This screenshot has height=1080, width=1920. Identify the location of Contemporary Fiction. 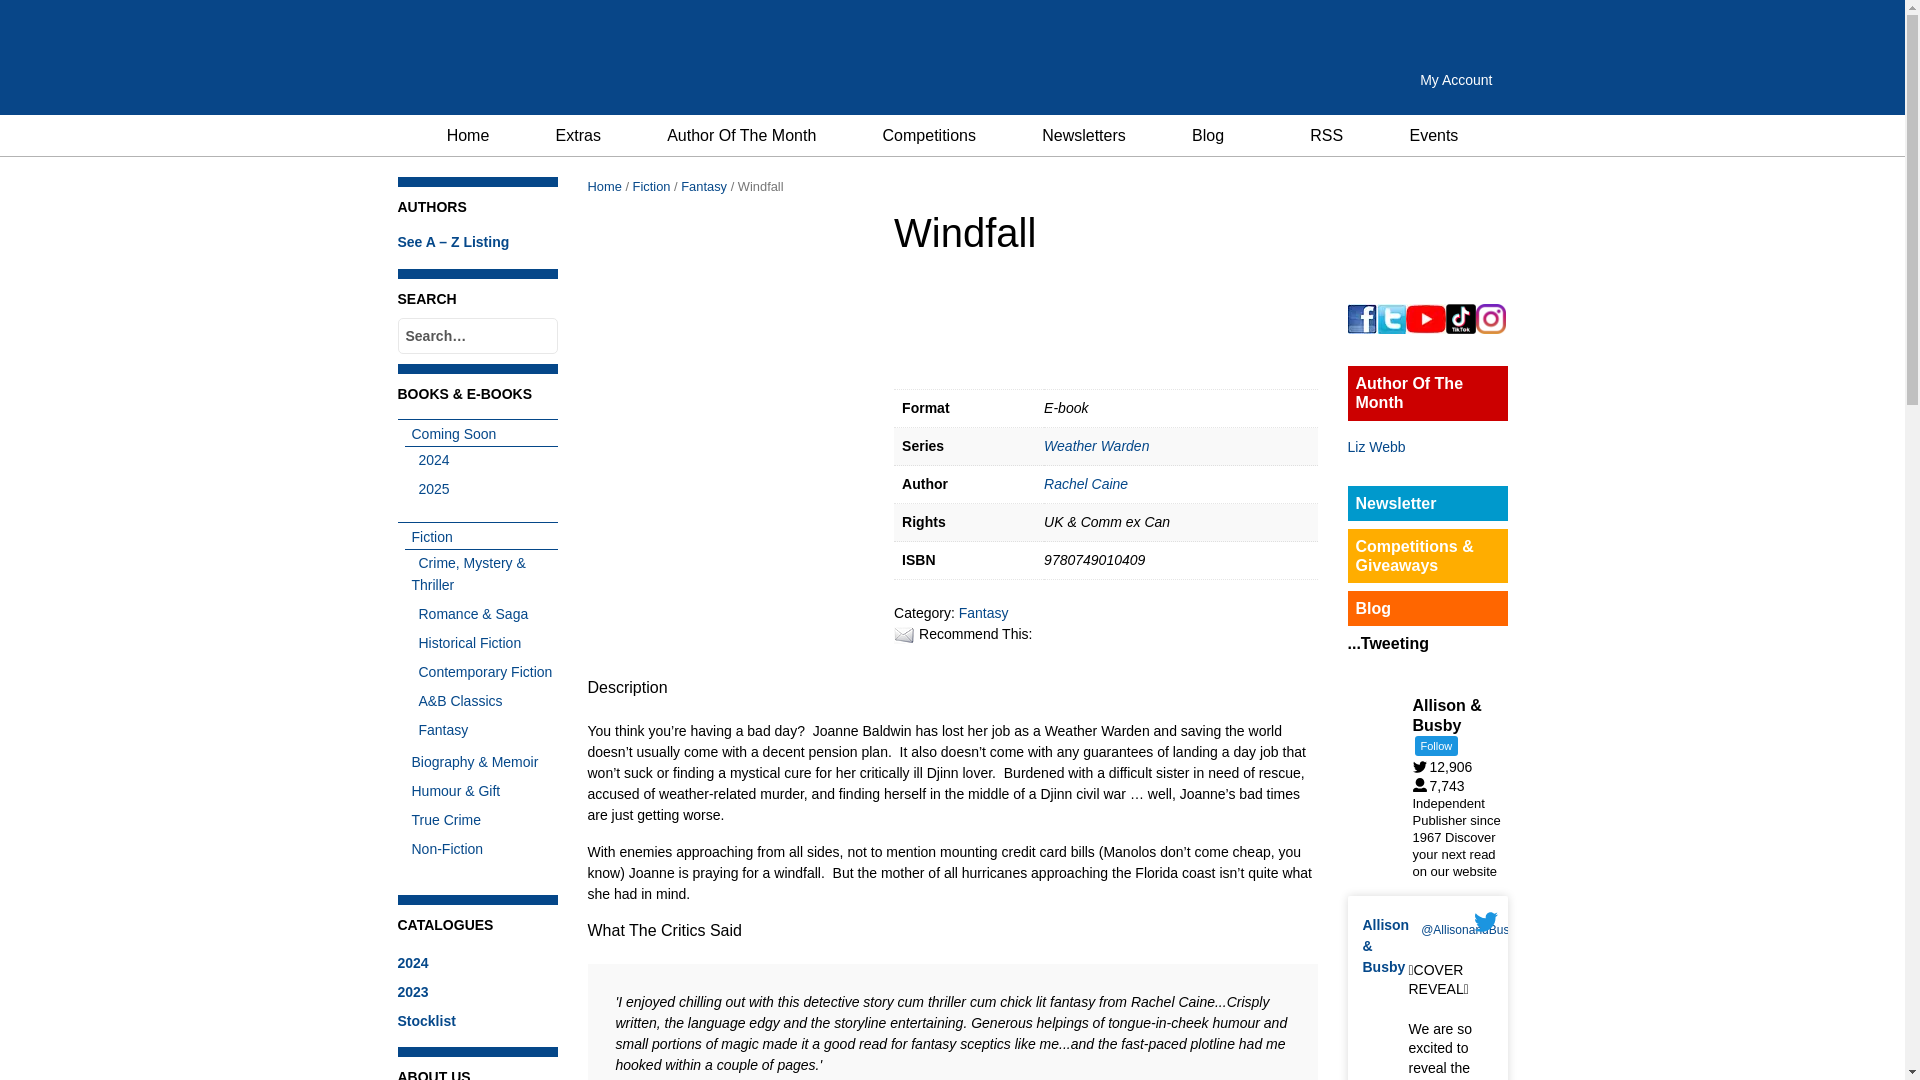
(482, 672).